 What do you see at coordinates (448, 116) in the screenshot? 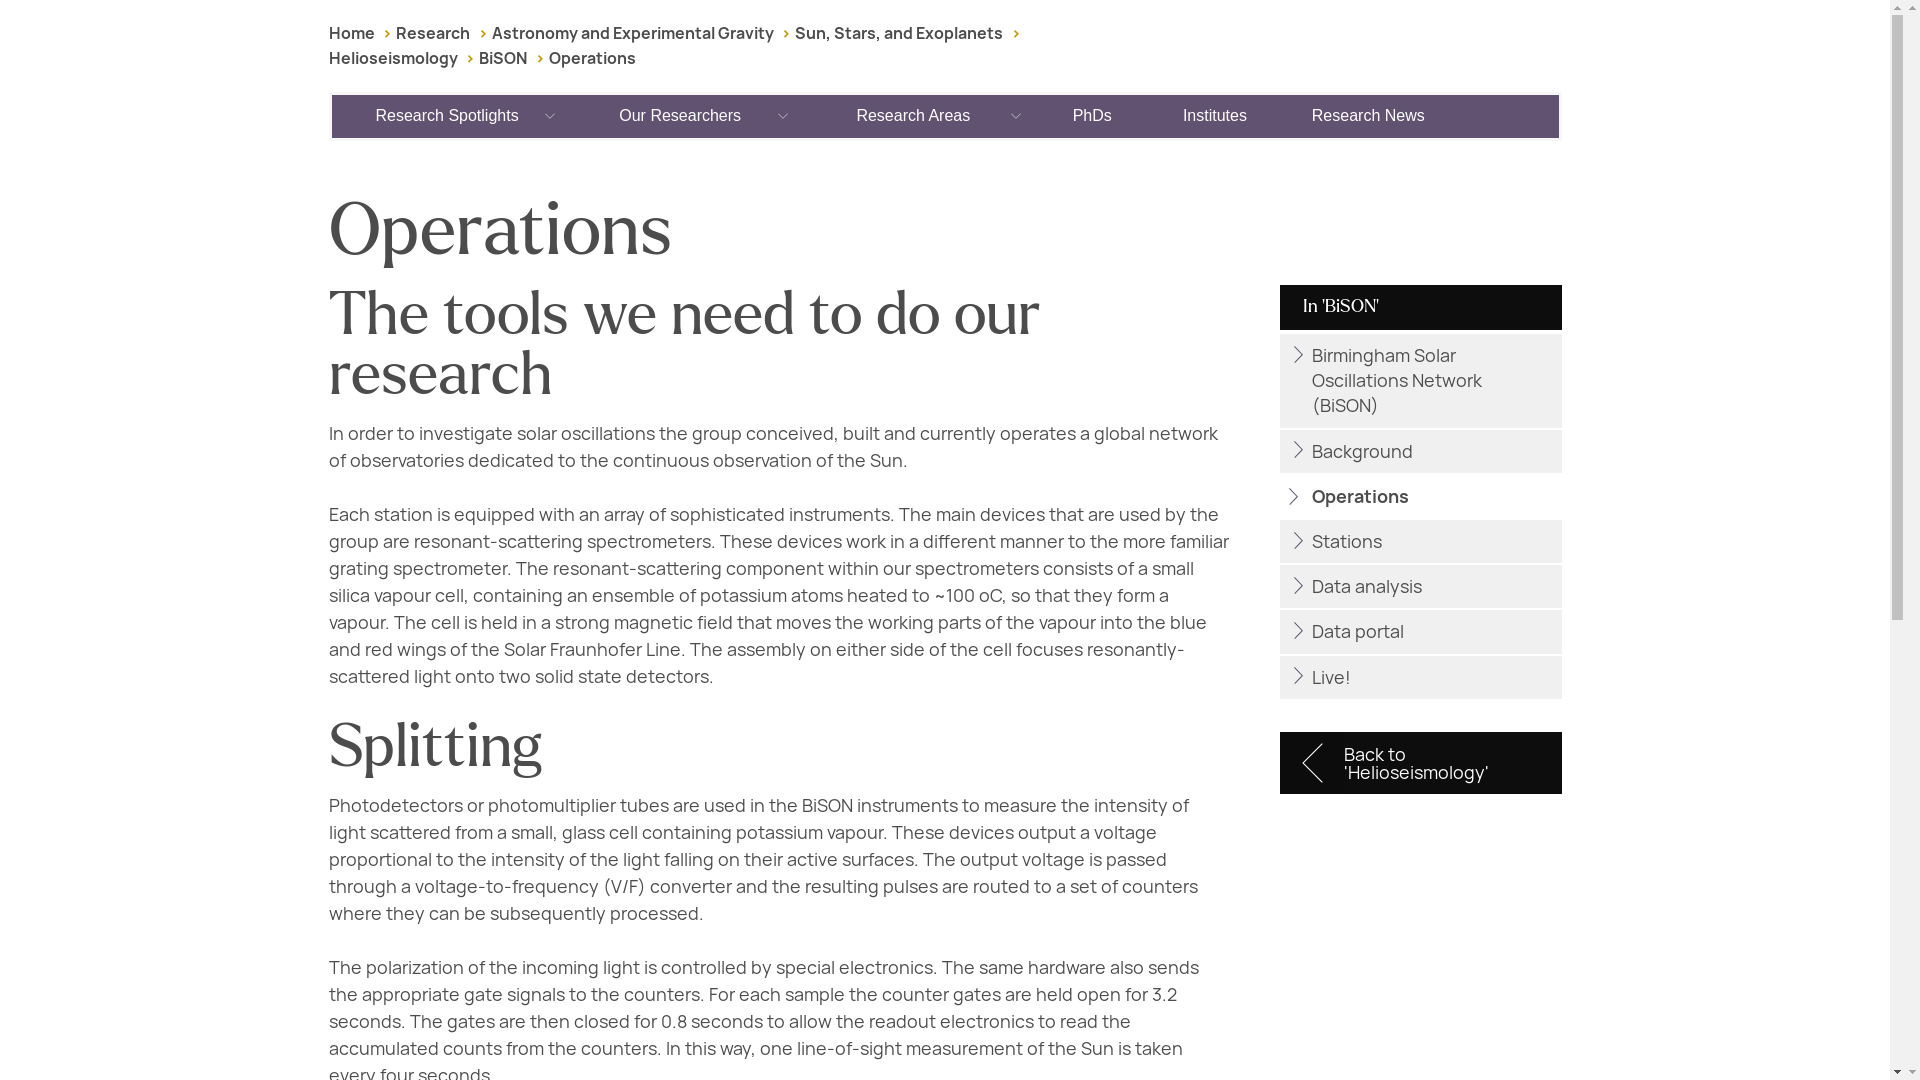
I see `Research Spotlights` at bounding box center [448, 116].